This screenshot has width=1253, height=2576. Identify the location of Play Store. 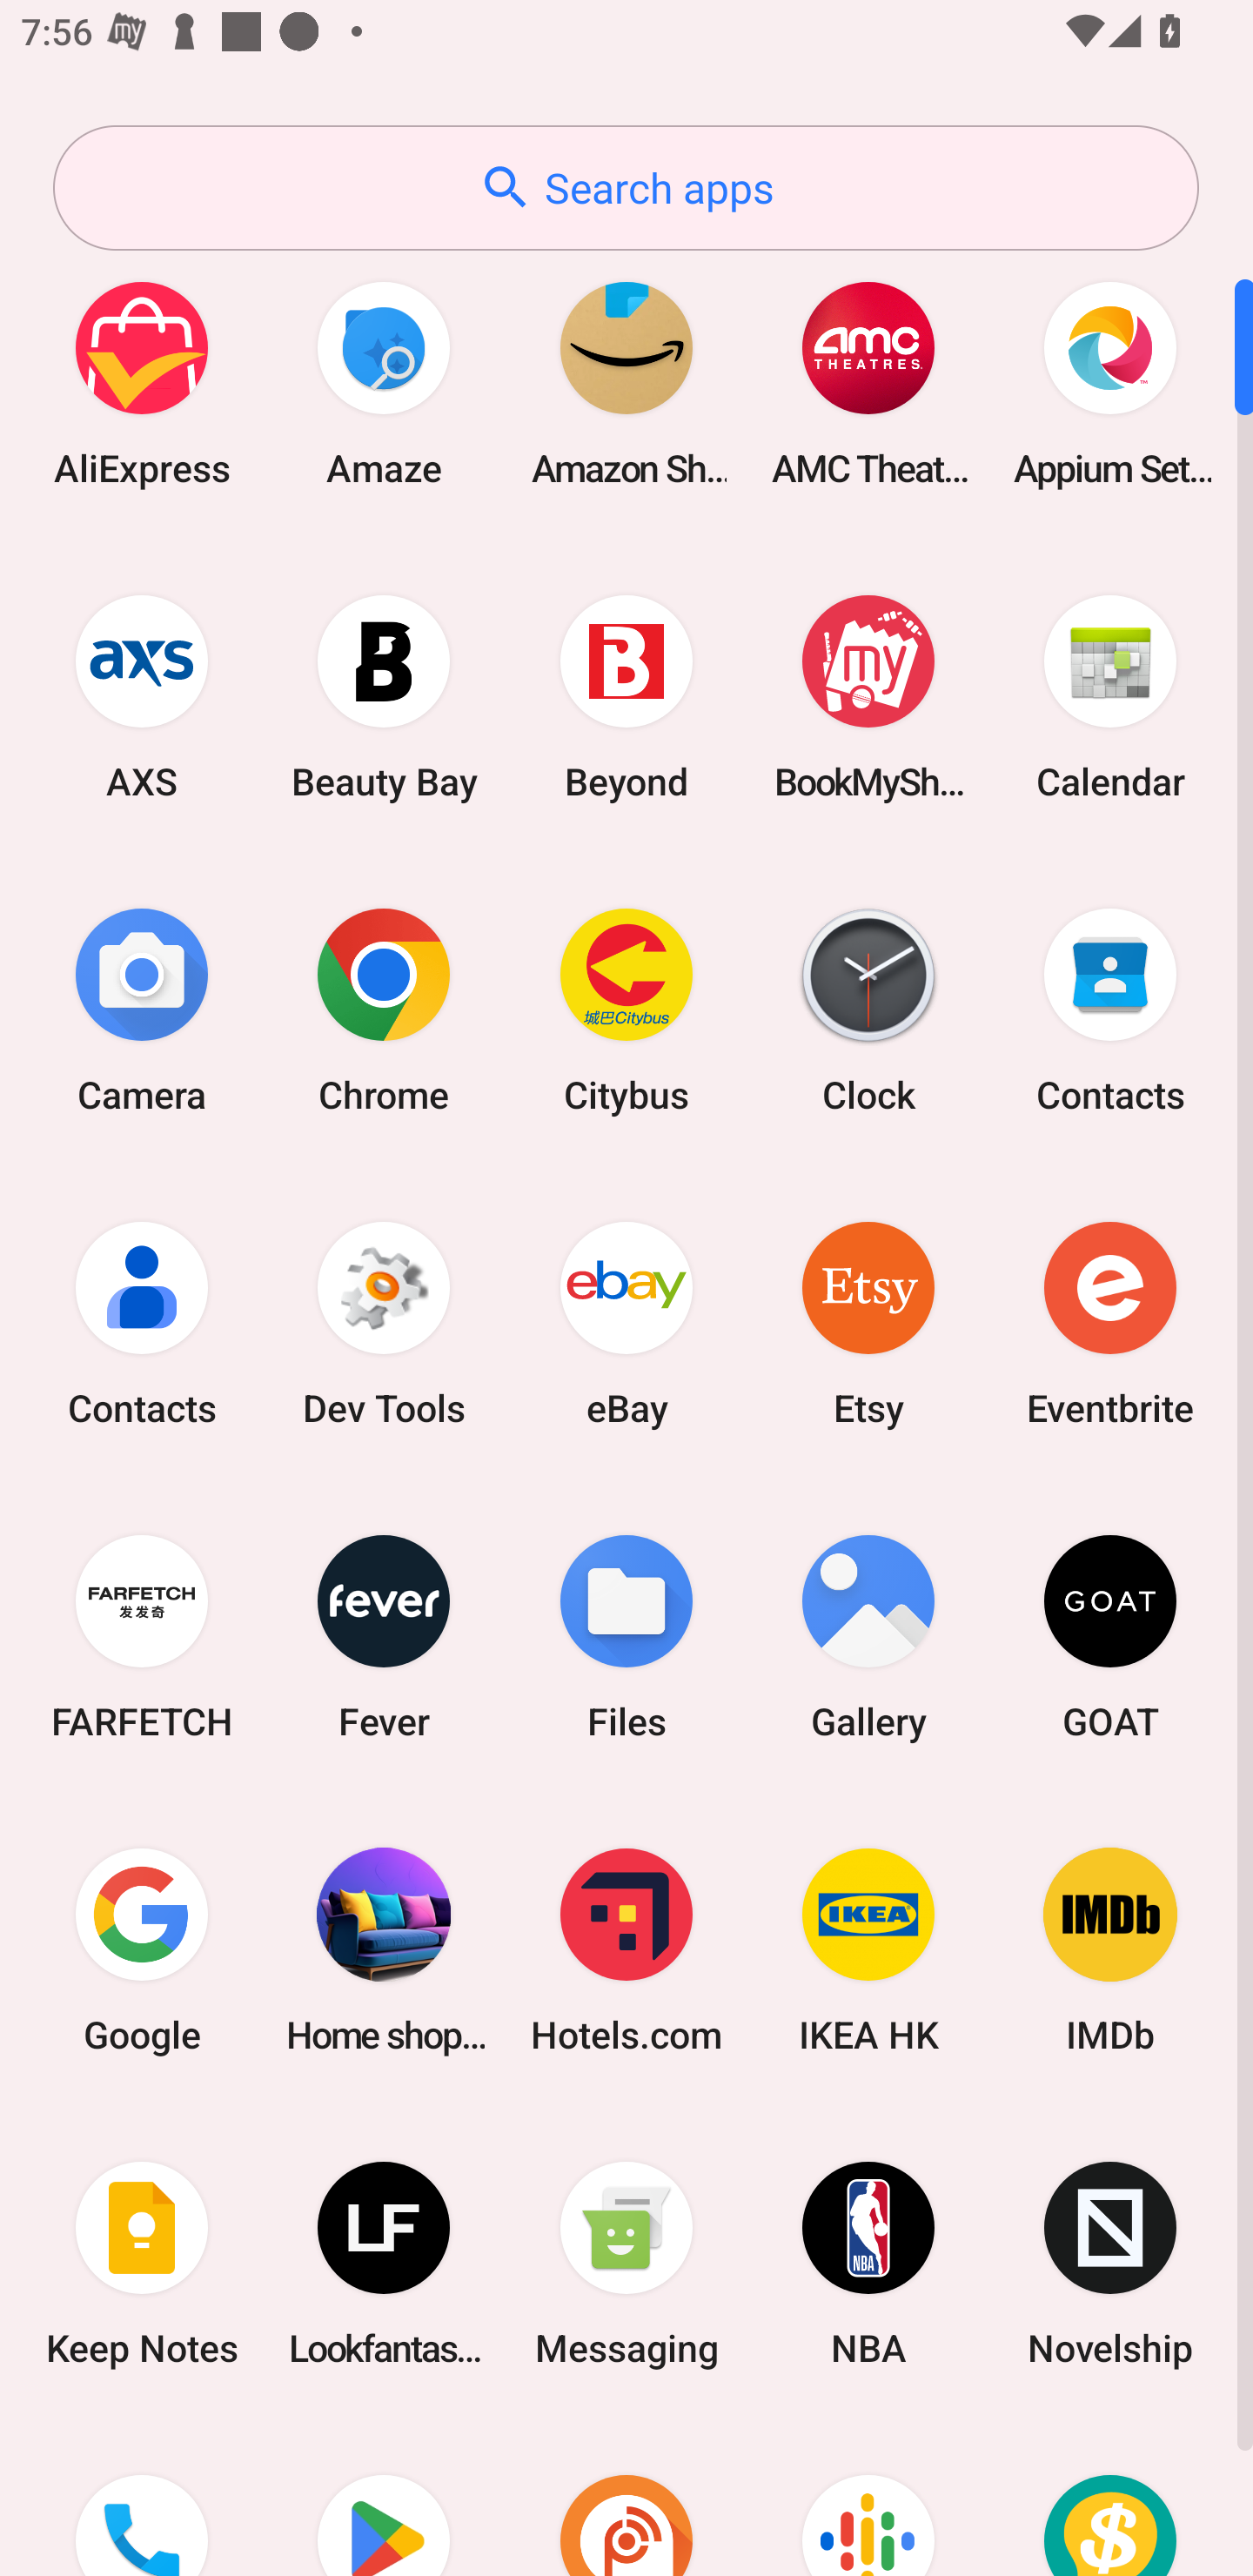
(384, 2499).